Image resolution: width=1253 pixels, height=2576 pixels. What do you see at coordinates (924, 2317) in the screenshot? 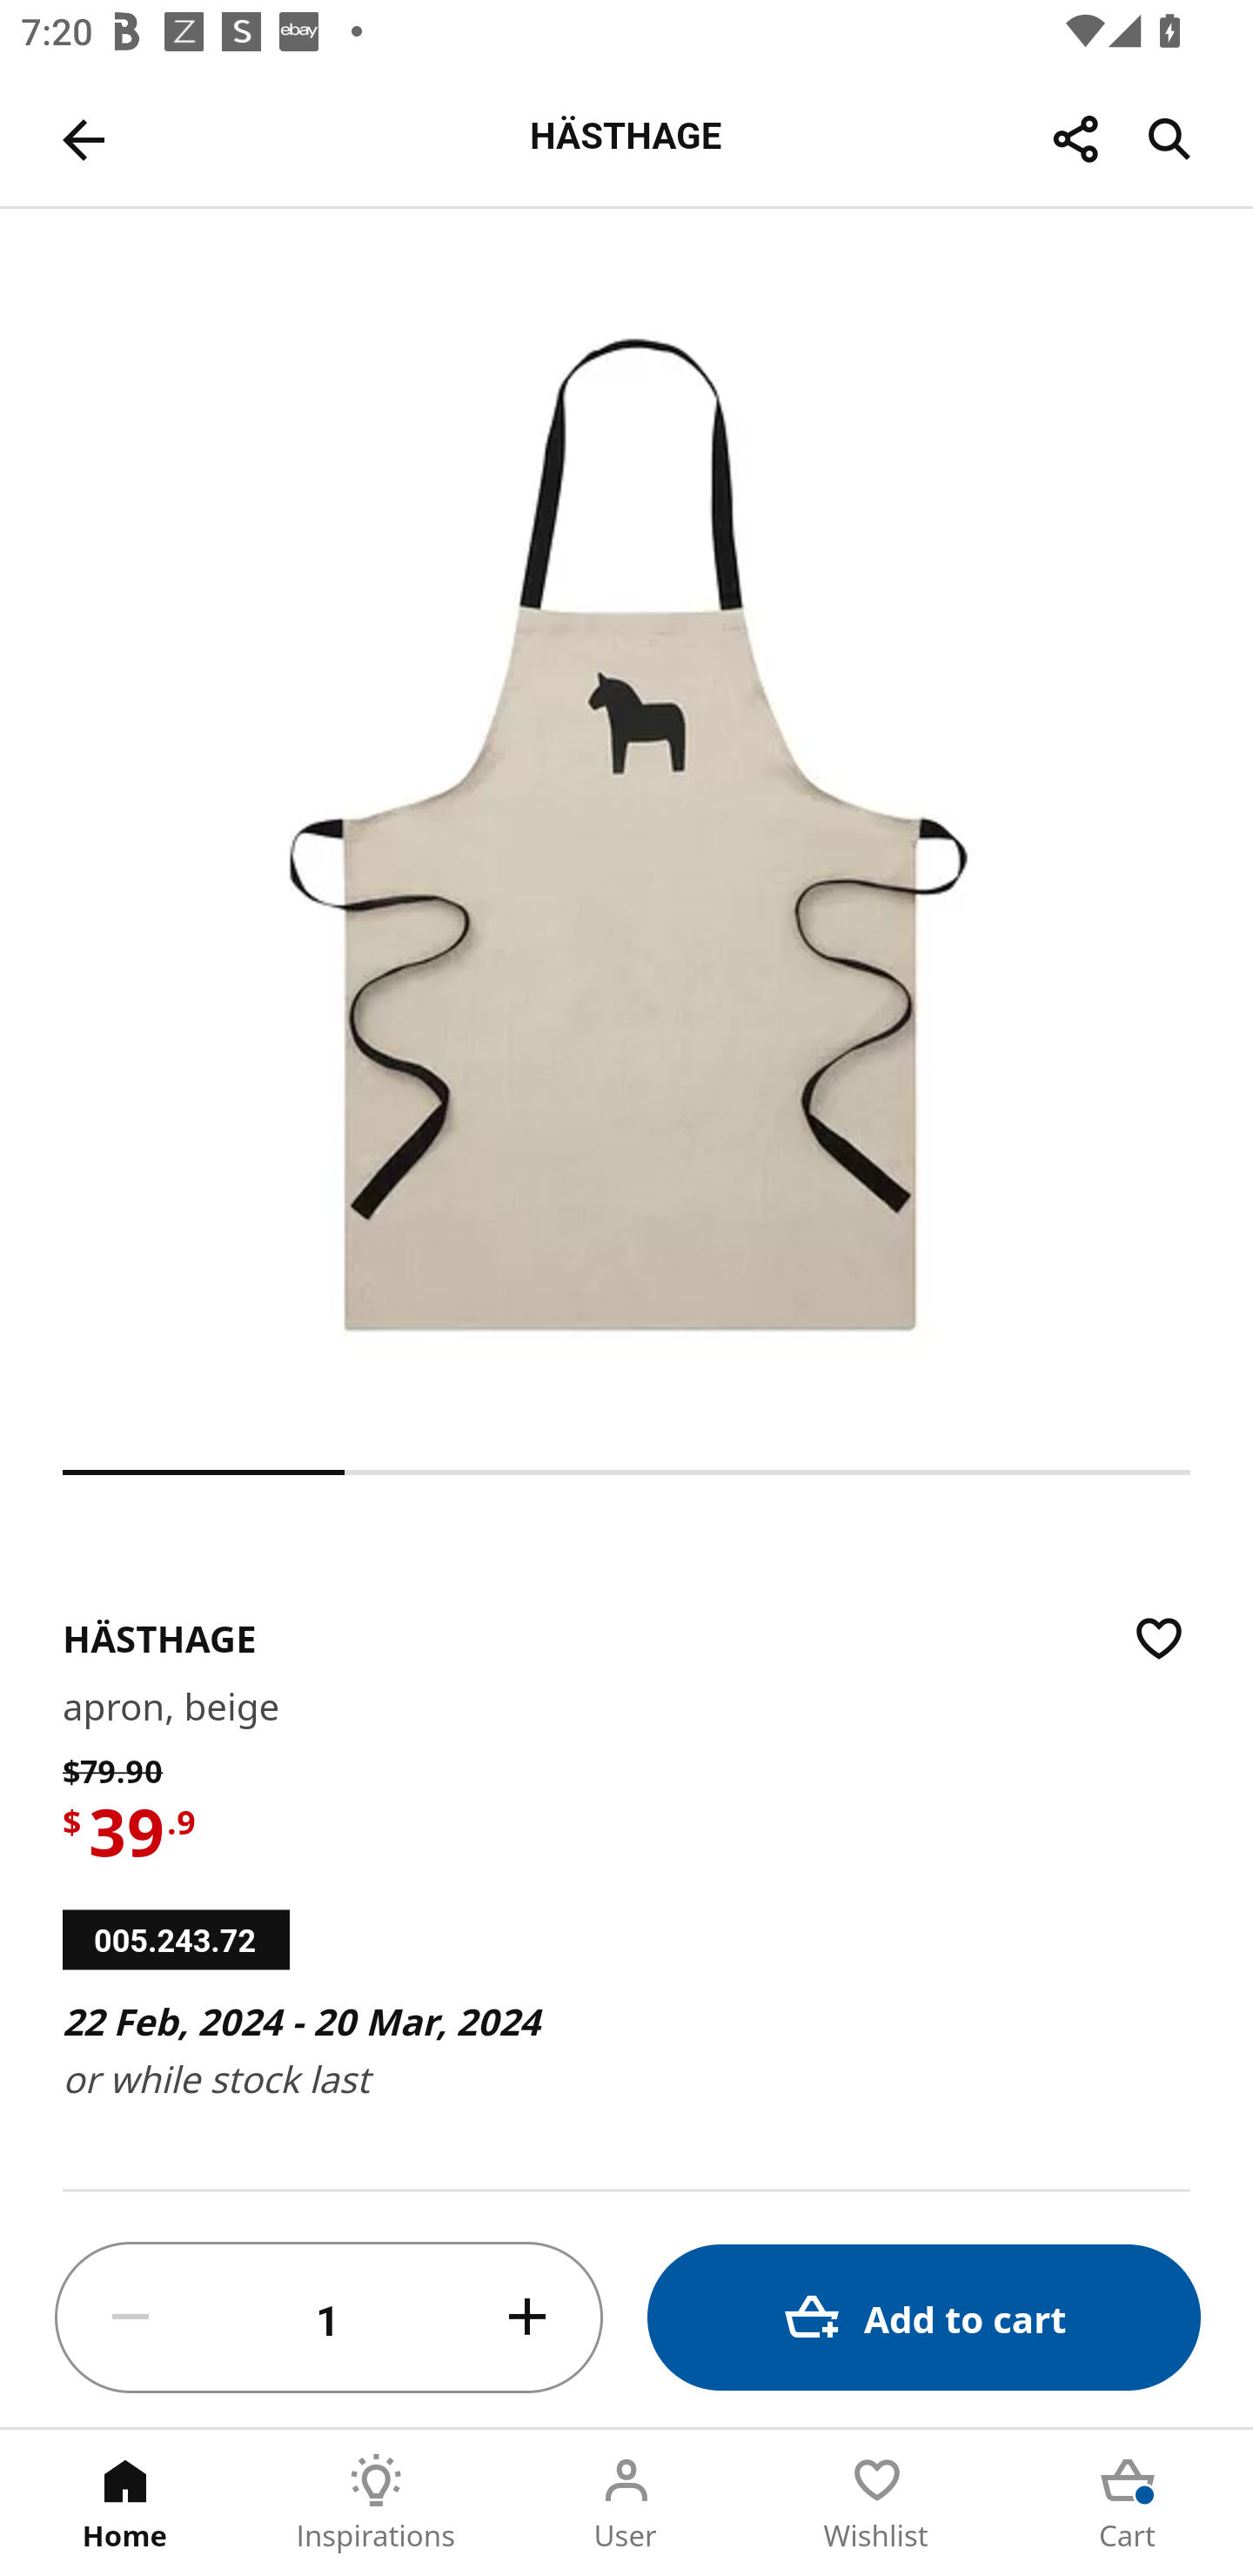
I see `Add to cart` at bounding box center [924, 2317].